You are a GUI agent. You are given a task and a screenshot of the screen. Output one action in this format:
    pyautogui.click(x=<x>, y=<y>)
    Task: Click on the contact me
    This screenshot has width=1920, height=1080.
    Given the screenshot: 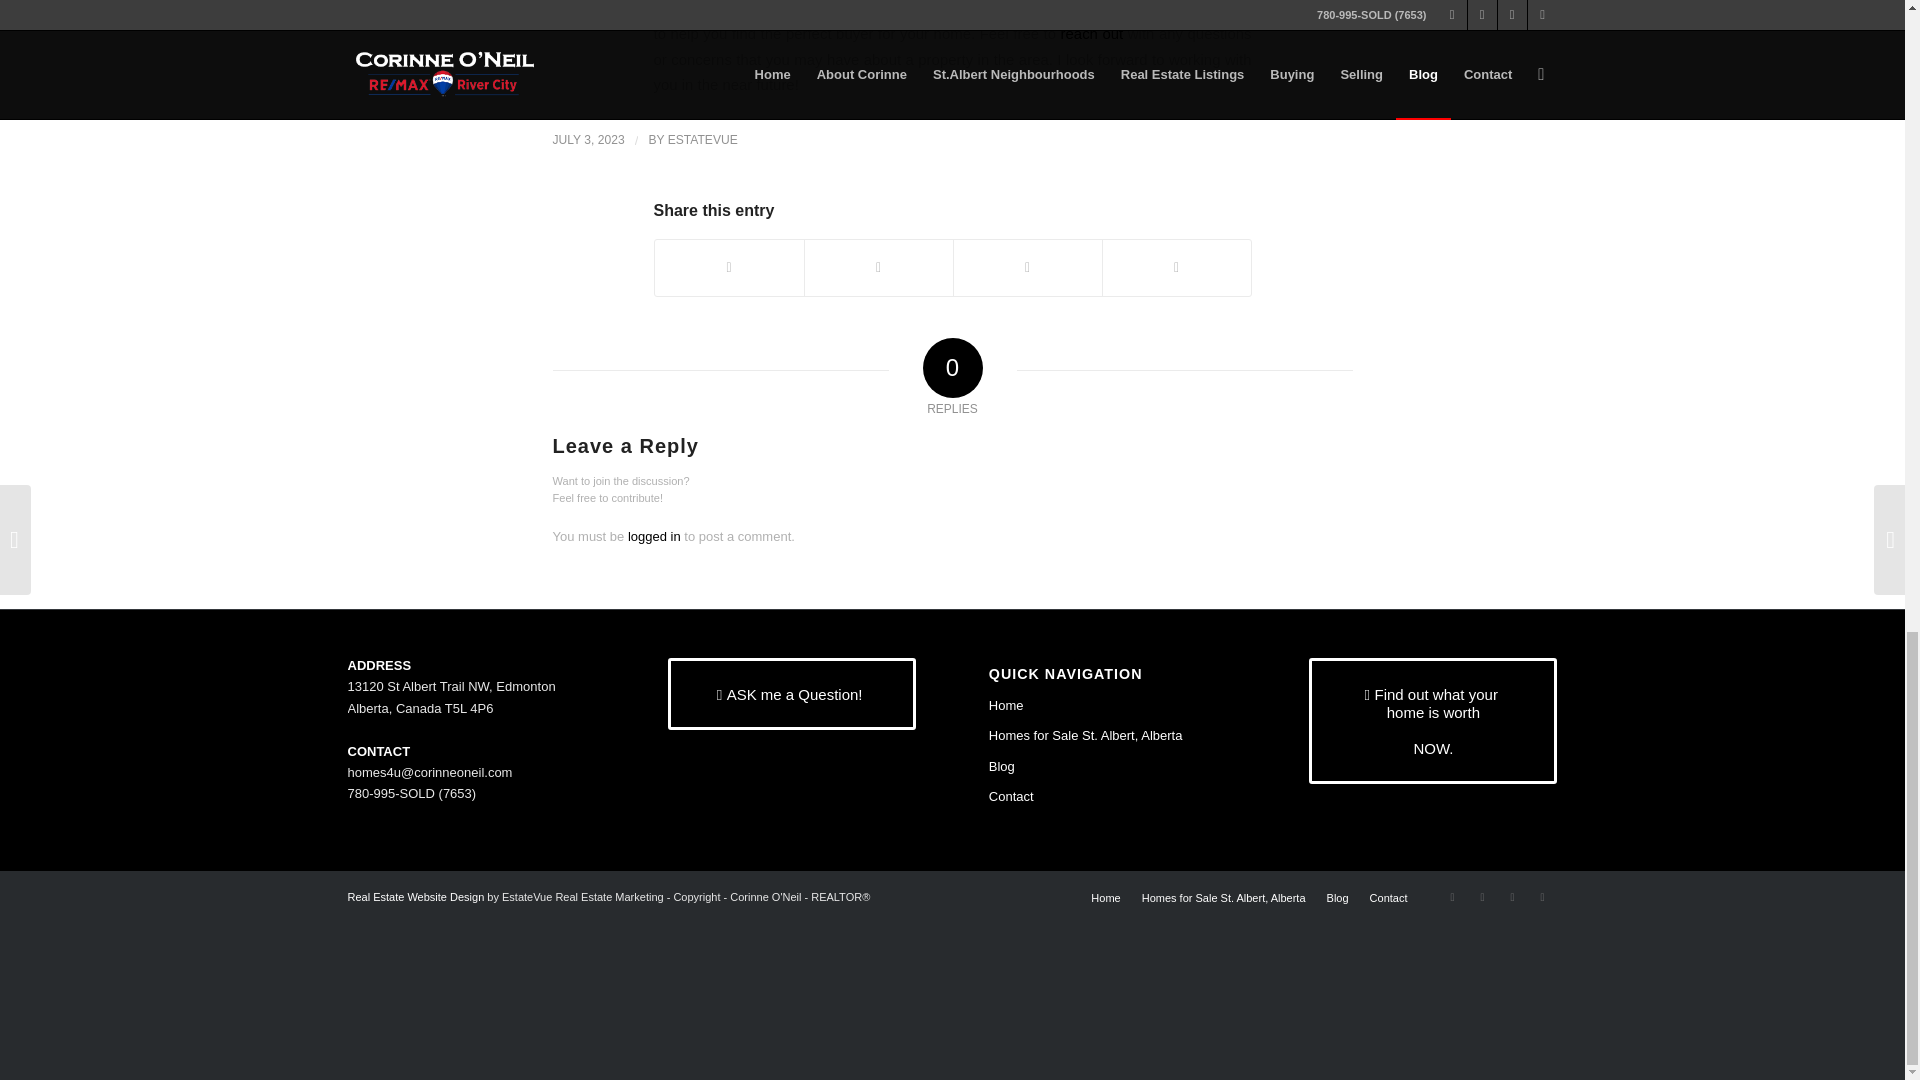 What is the action you would take?
    pyautogui.click(x=1084, y=8)
    